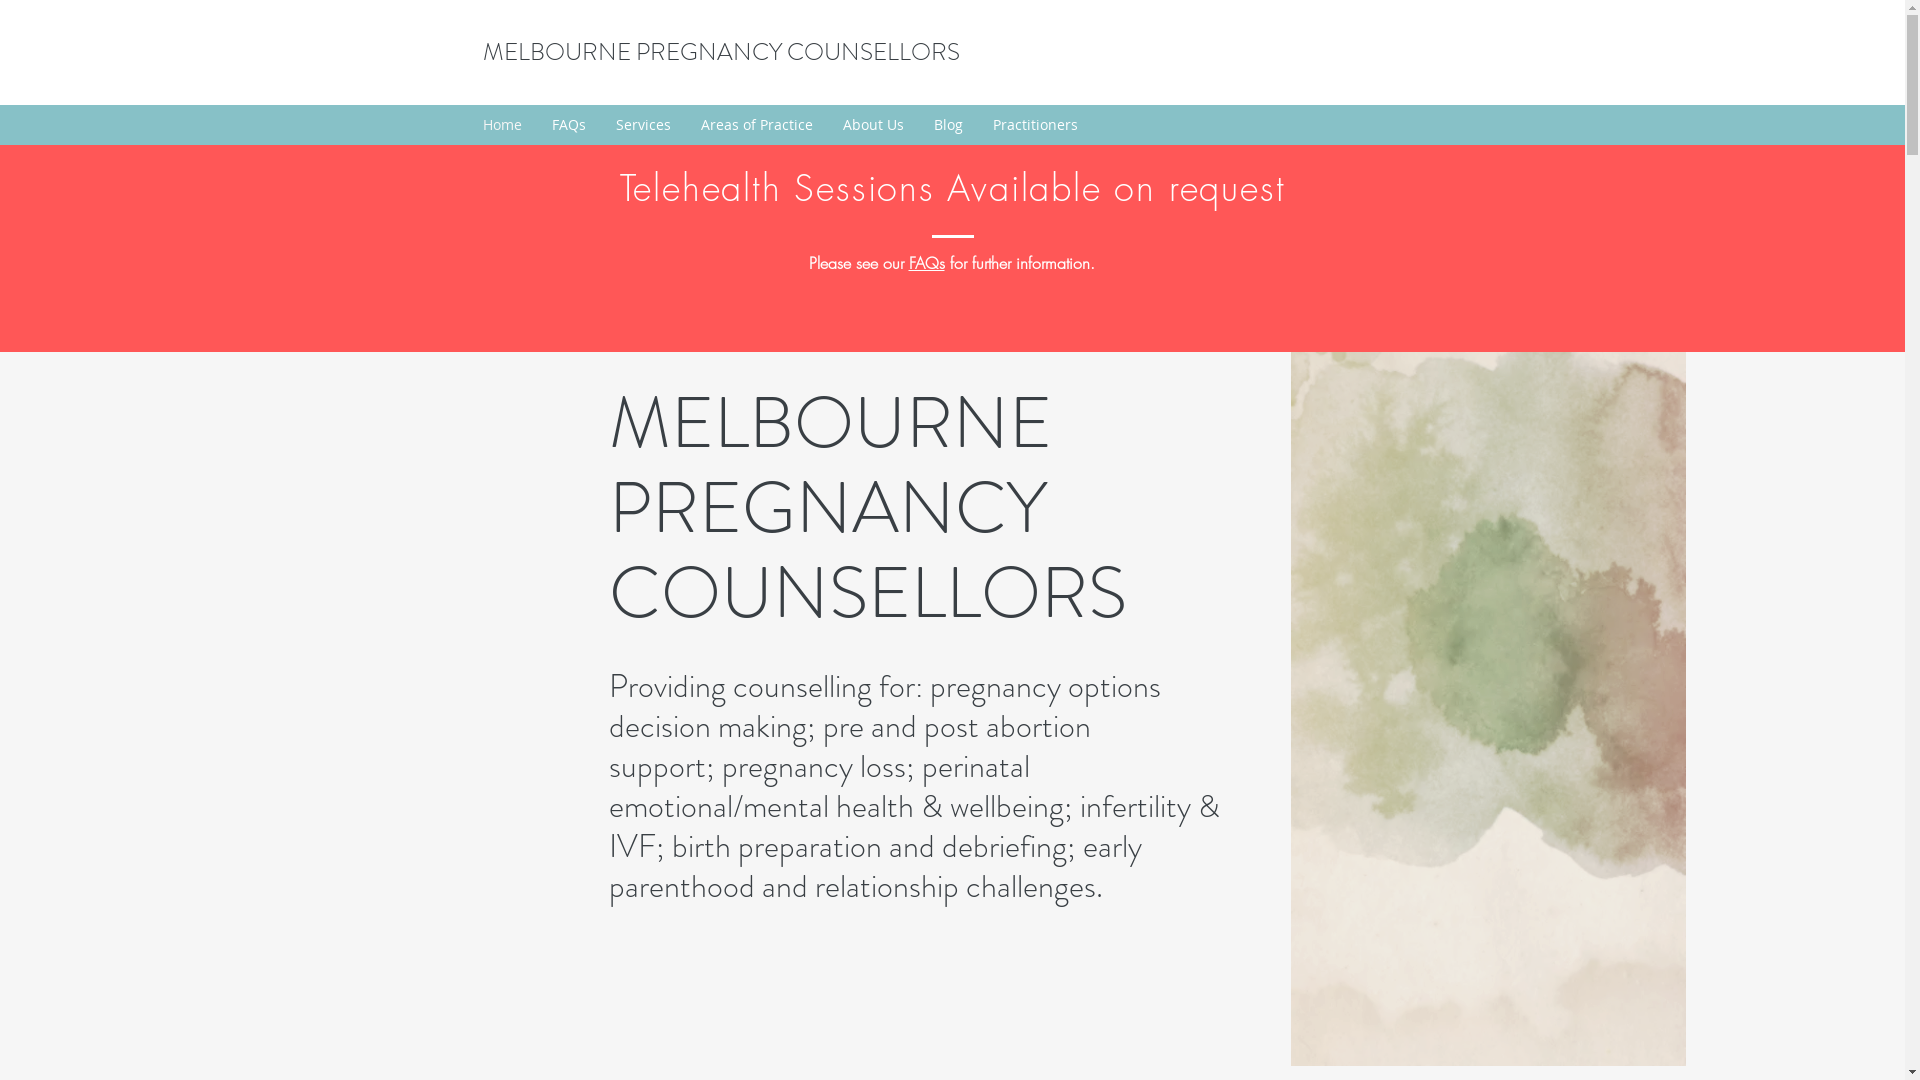 This screenshot has height=1080, width=1920. I want to click on FAQs, so click(926, 263).